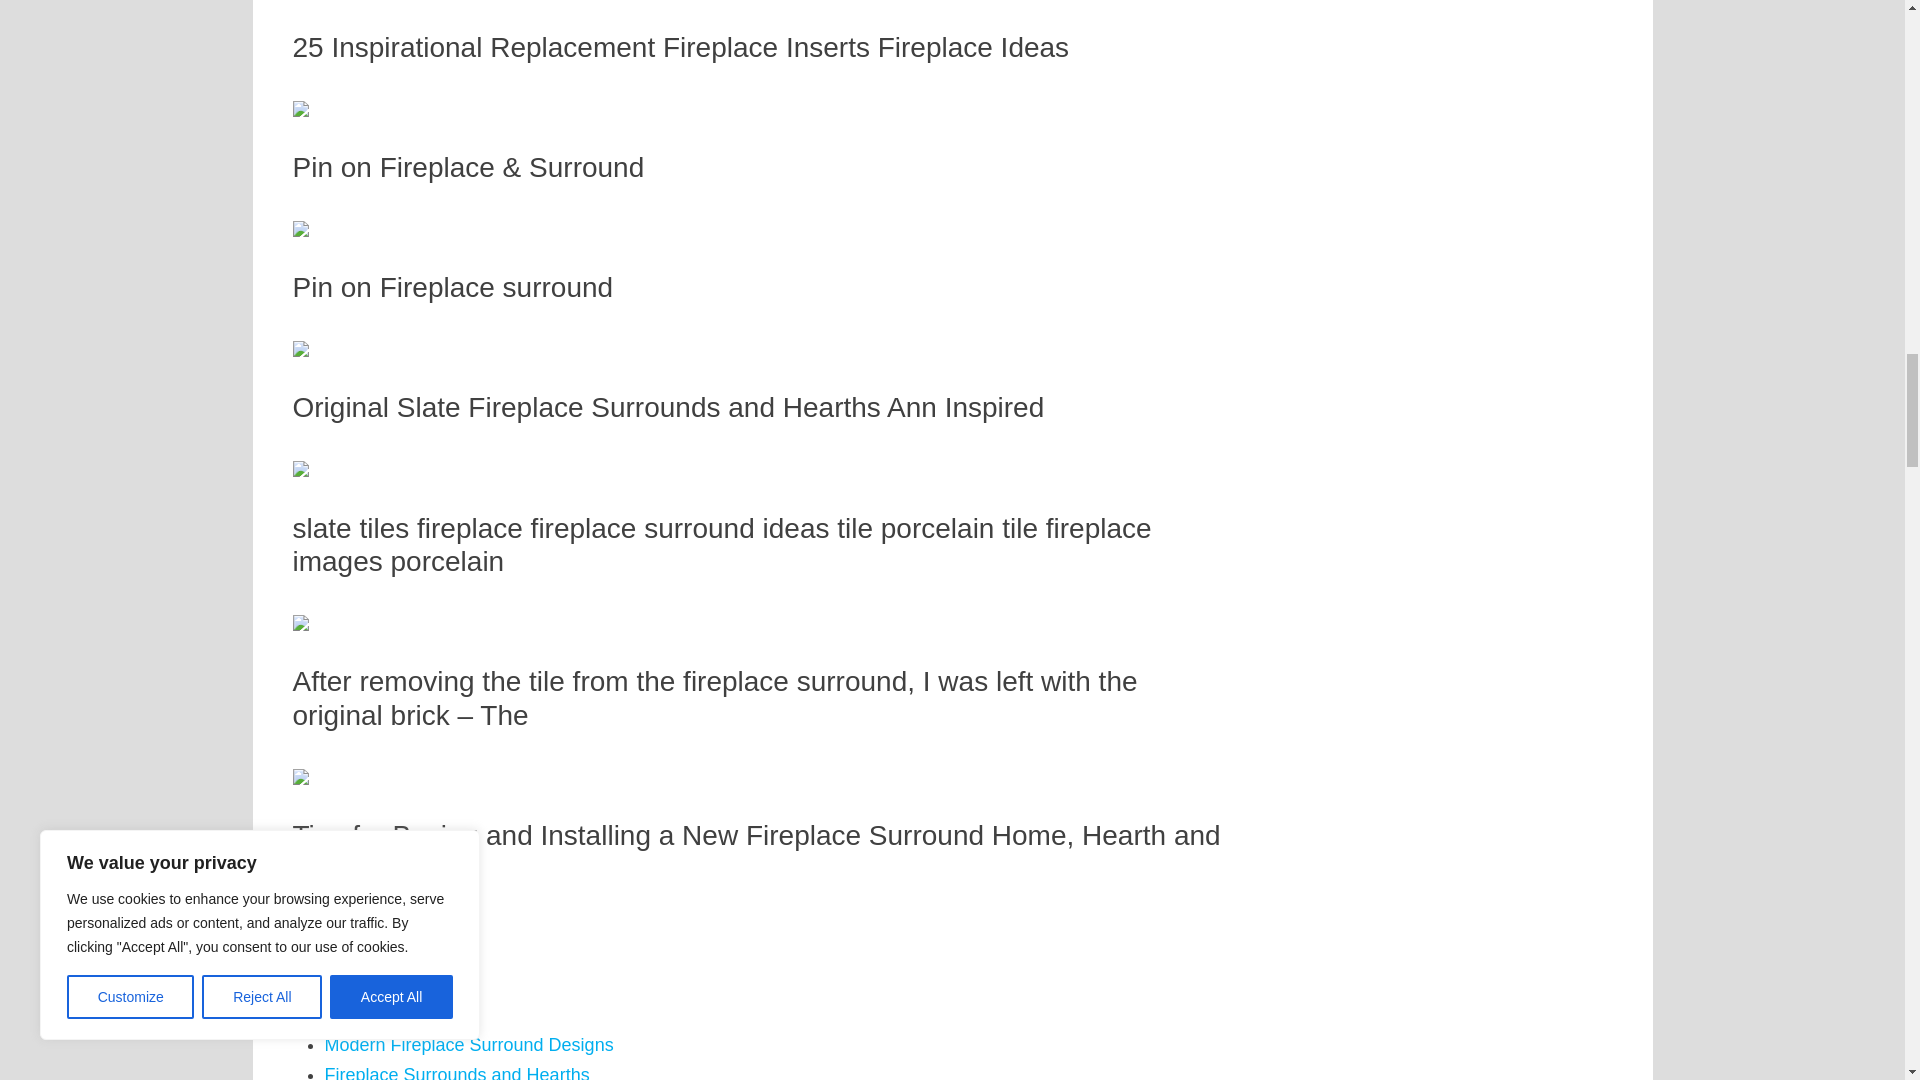 This screenshot has height=1080, width=1920. I want to click on Fireplace Surrounds and Hearths, so click(456, 472).